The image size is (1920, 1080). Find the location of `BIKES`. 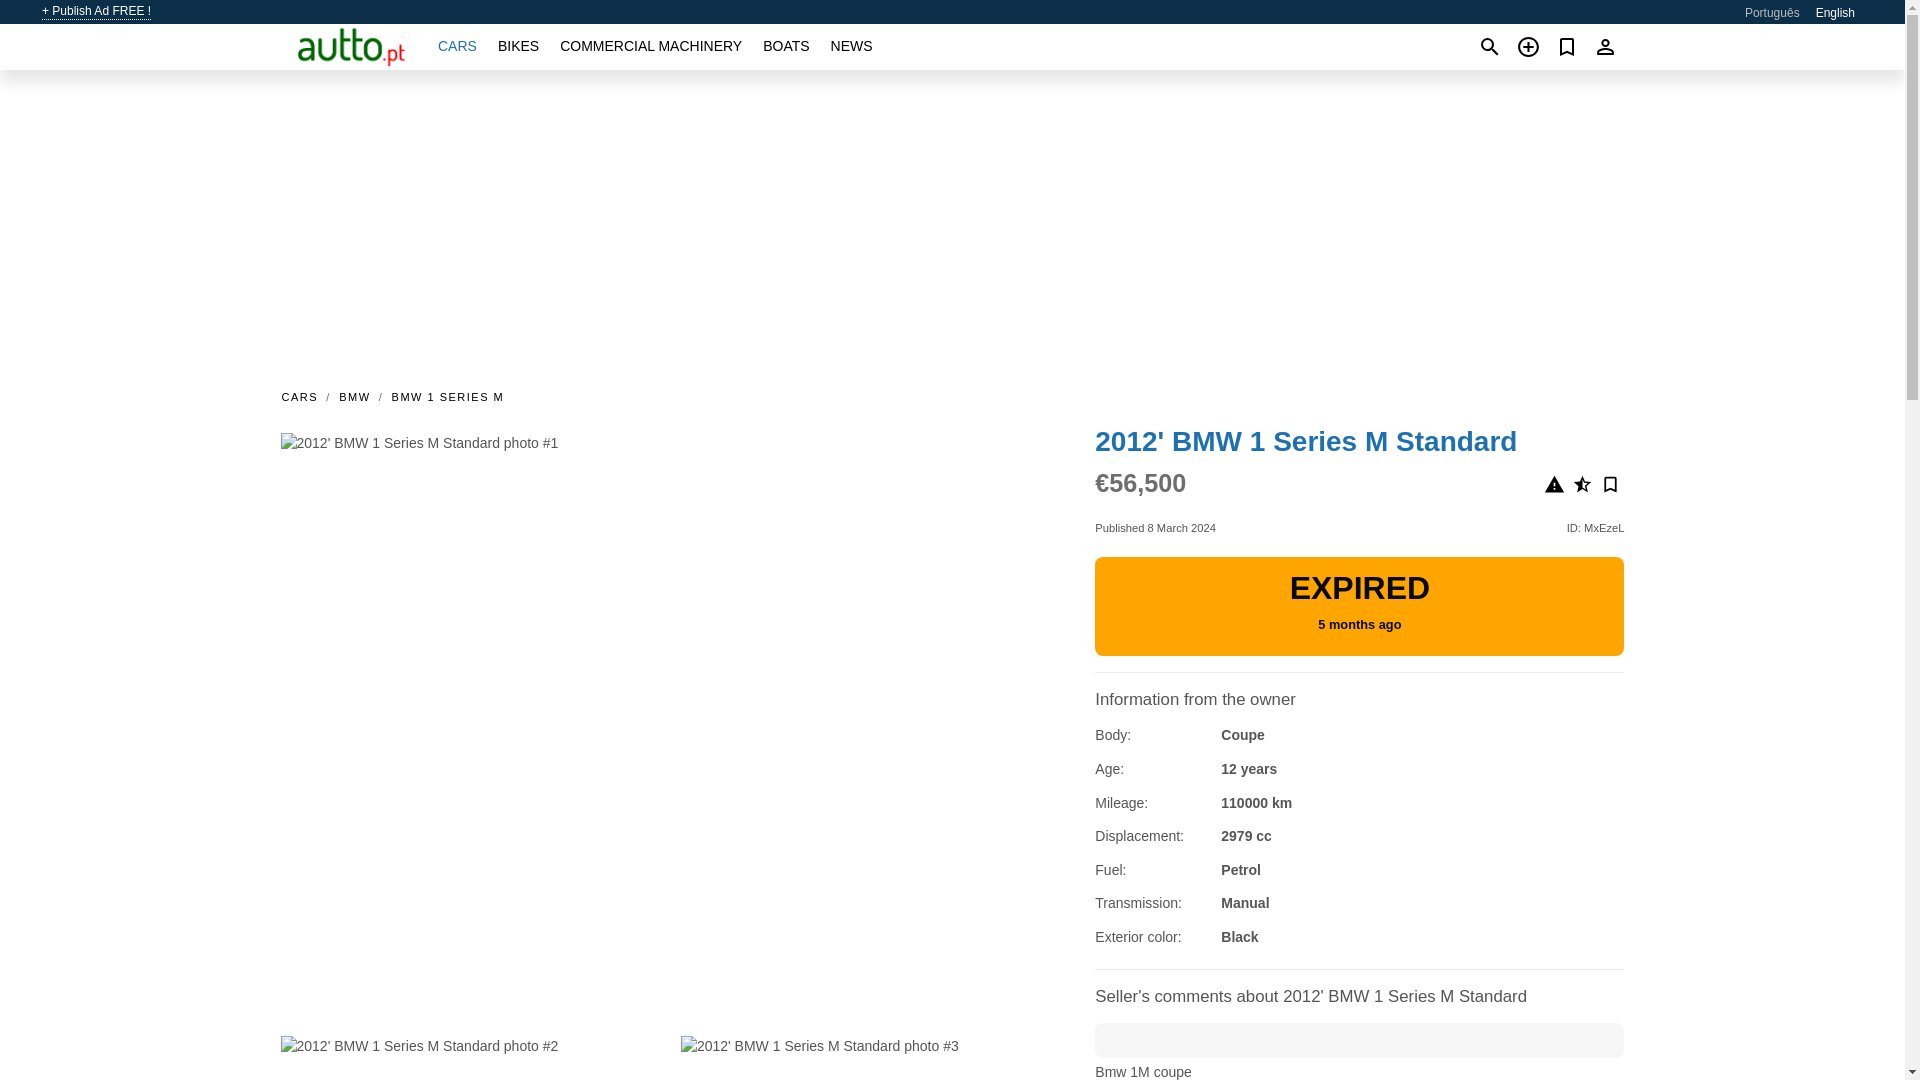

BIKES is located at coordinates (518, 46).